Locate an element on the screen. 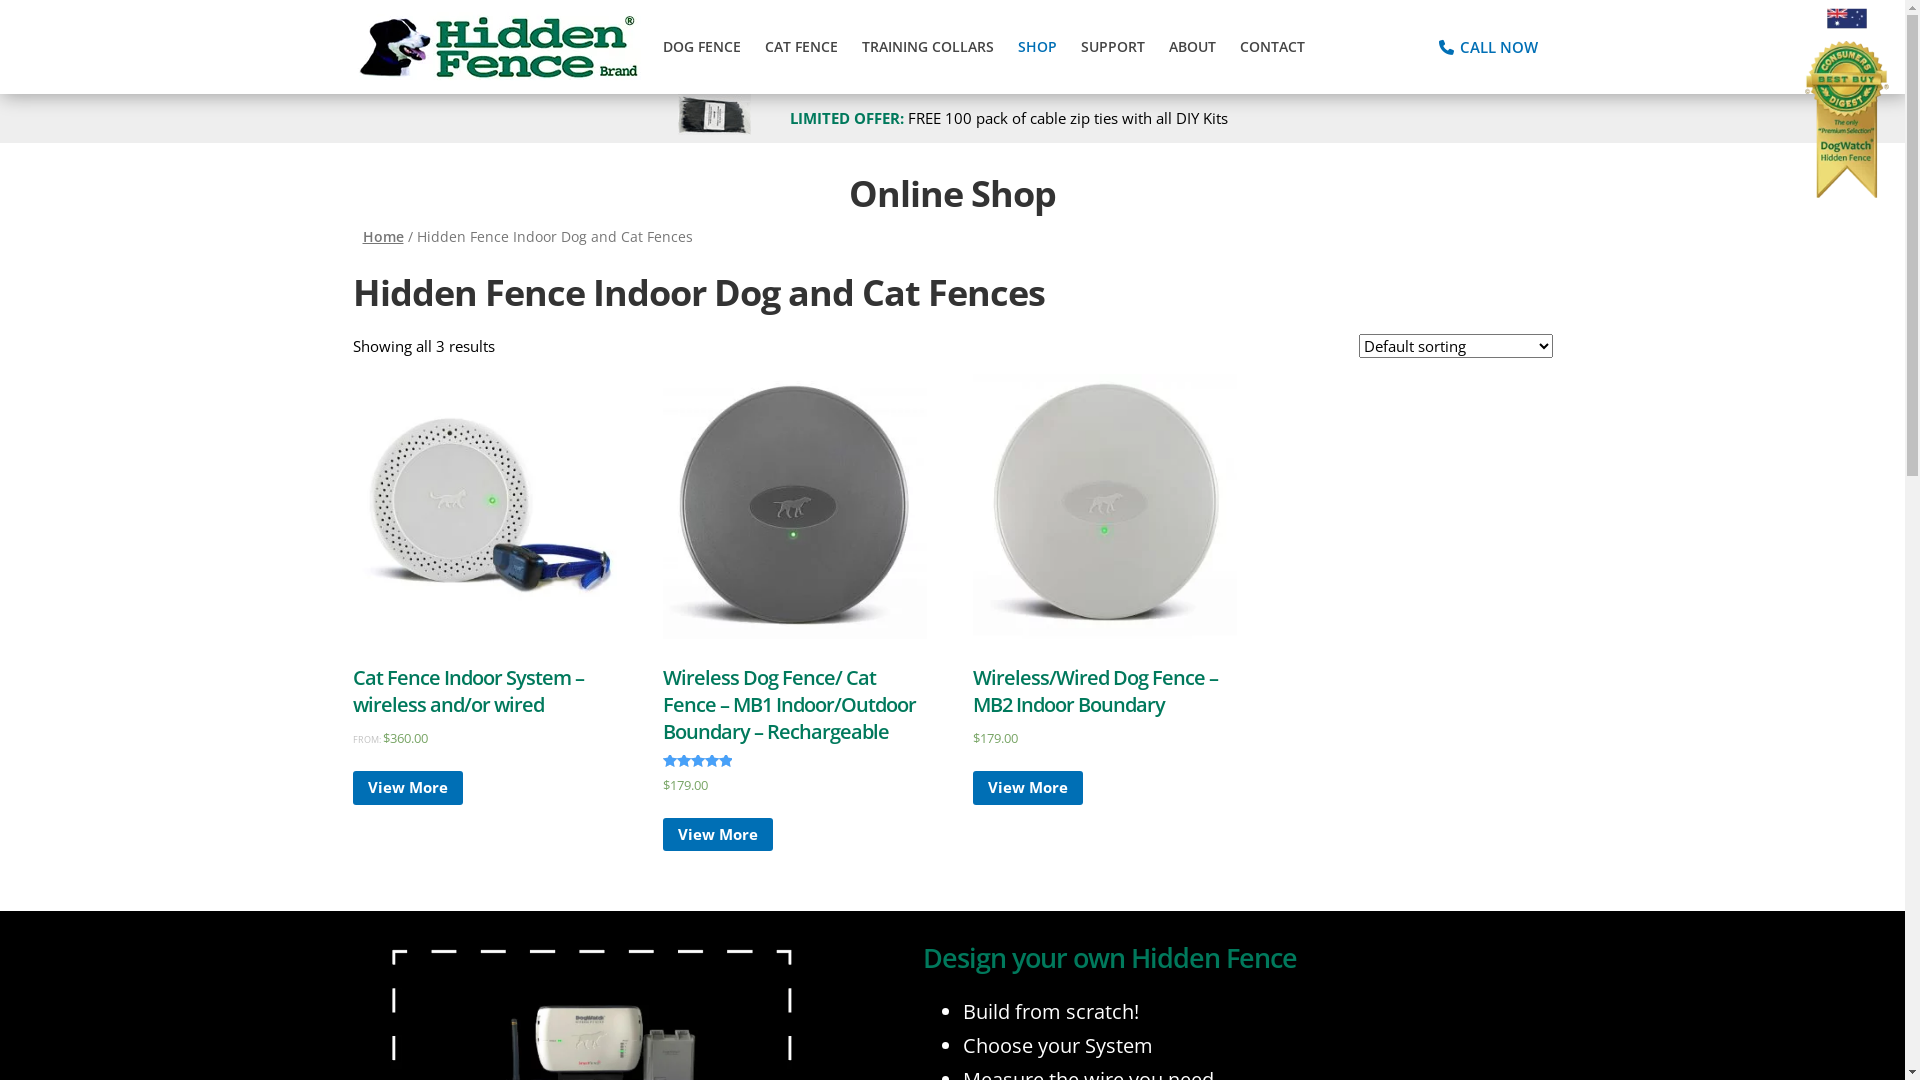 The image size is (1920, 1080). ABOUT is located at coordinates (1192, 47).